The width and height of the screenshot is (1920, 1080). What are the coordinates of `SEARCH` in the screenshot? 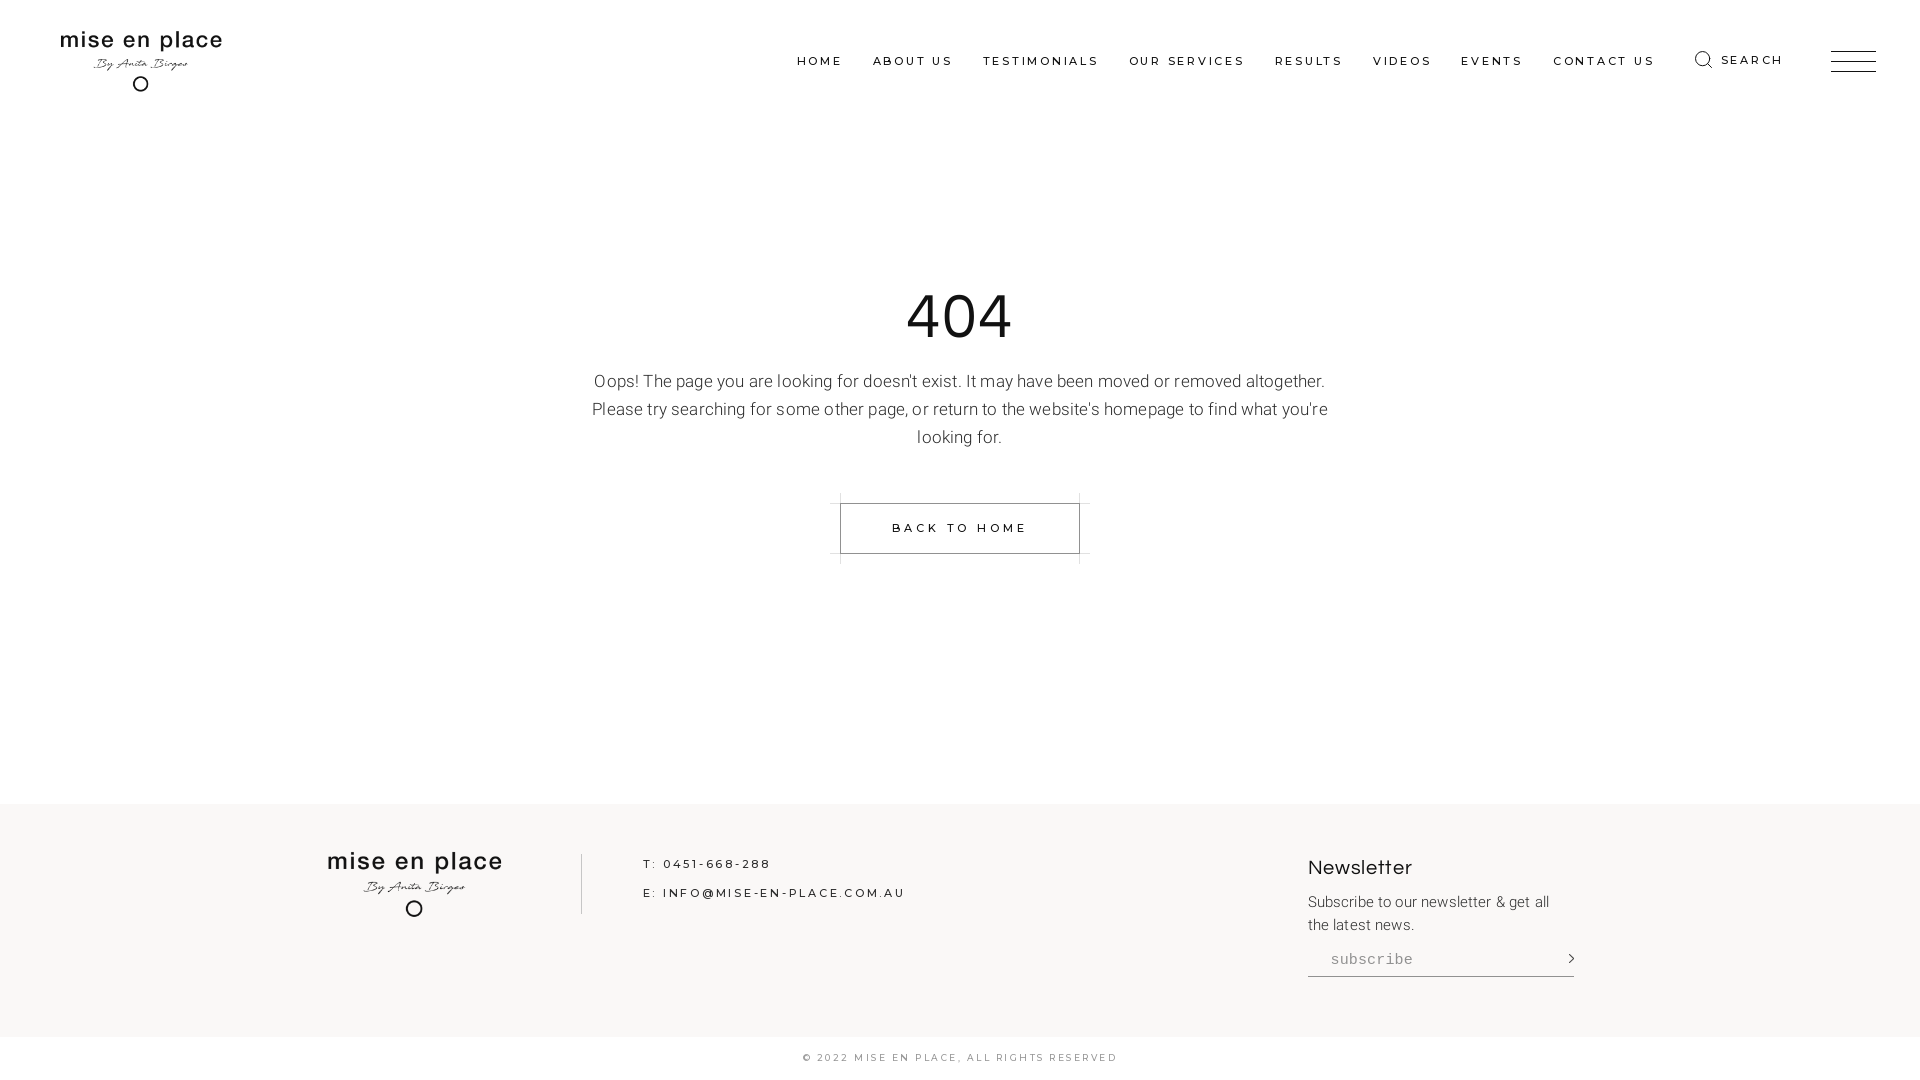 It's located at (1740, 61).